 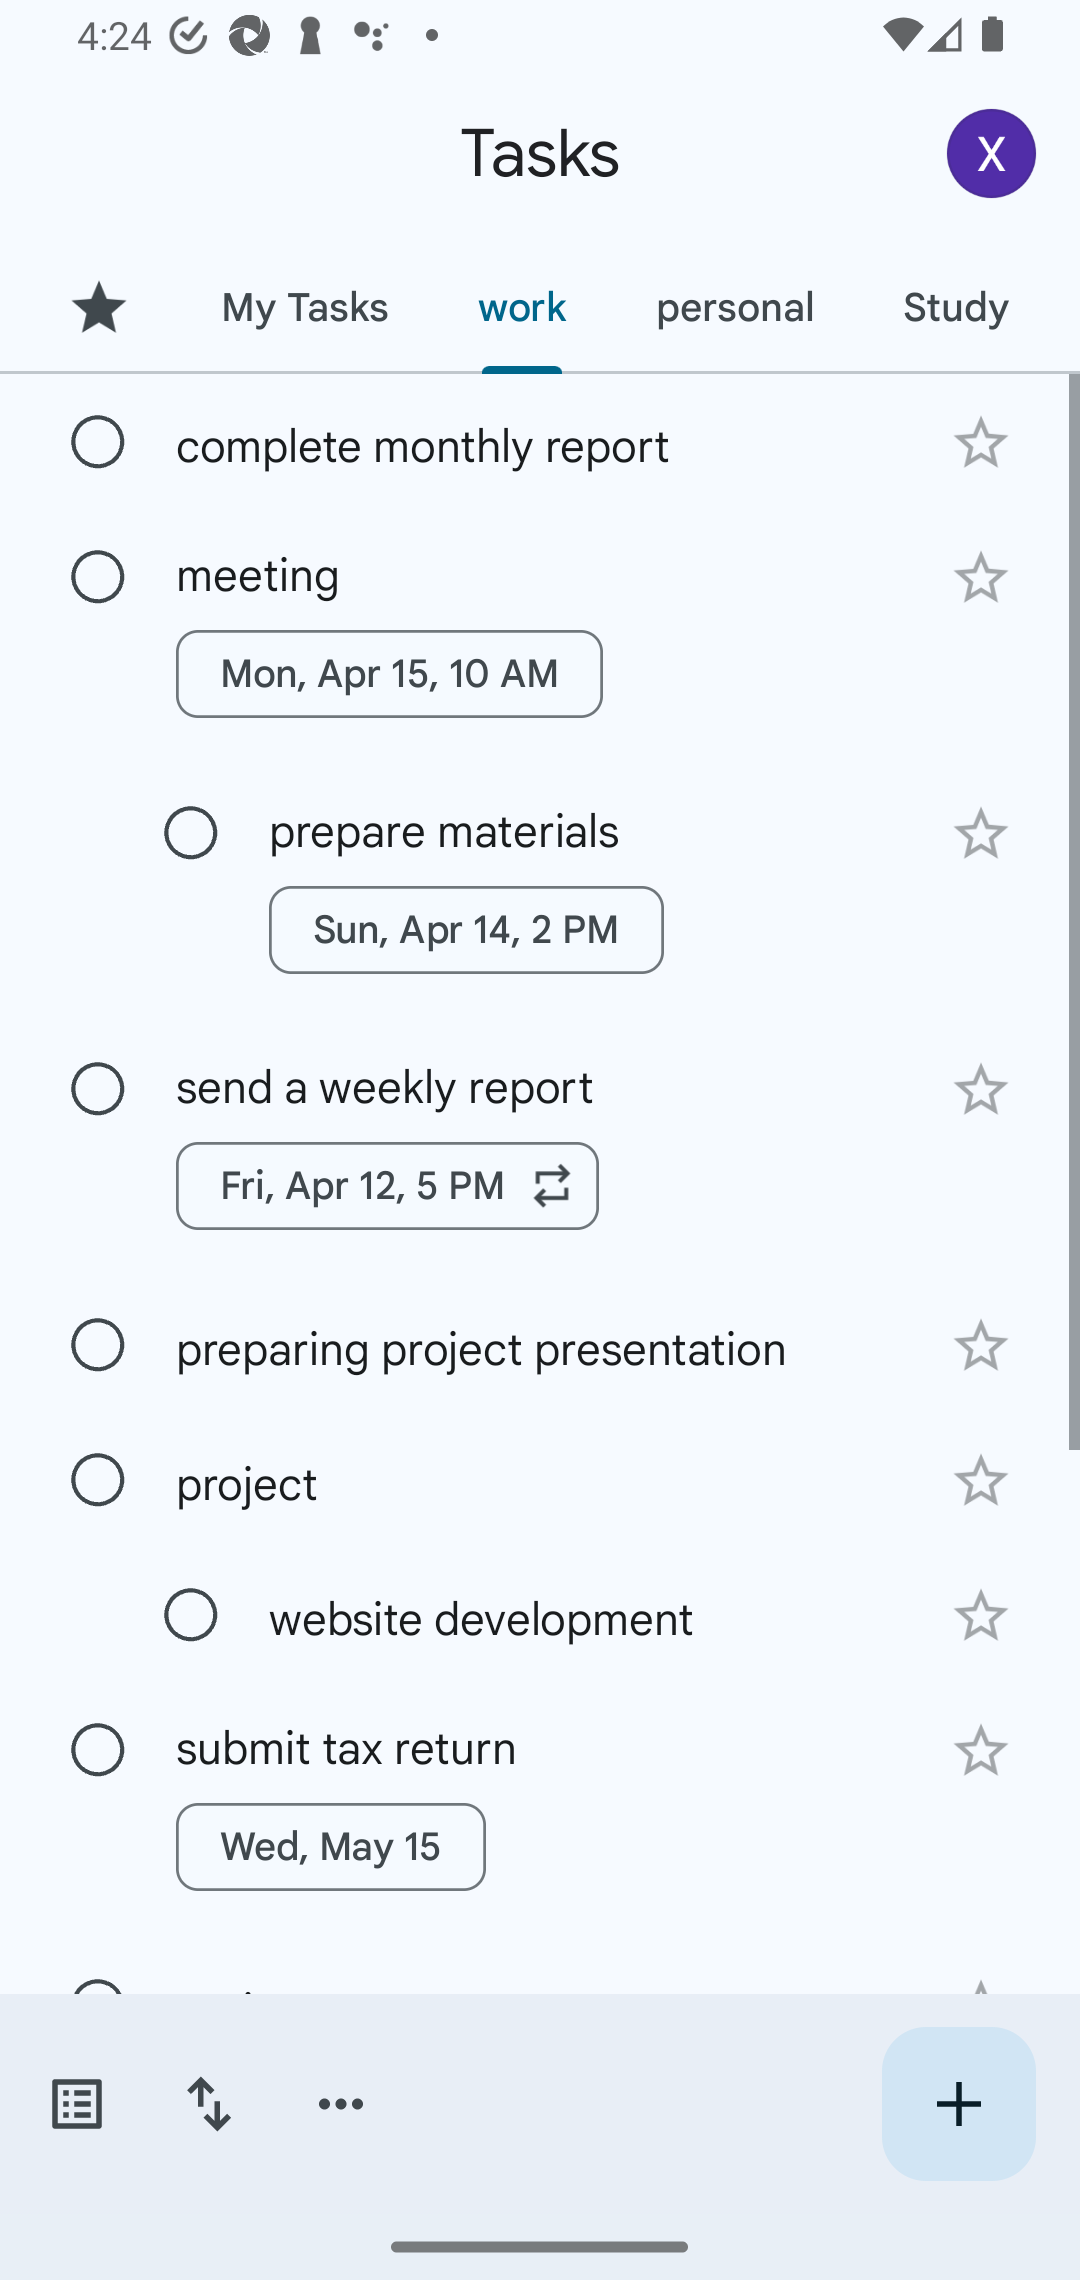 What do you see at coordinates (980, 834) in the screenshot?
I see `Add star` at bounding box center [980, 834].